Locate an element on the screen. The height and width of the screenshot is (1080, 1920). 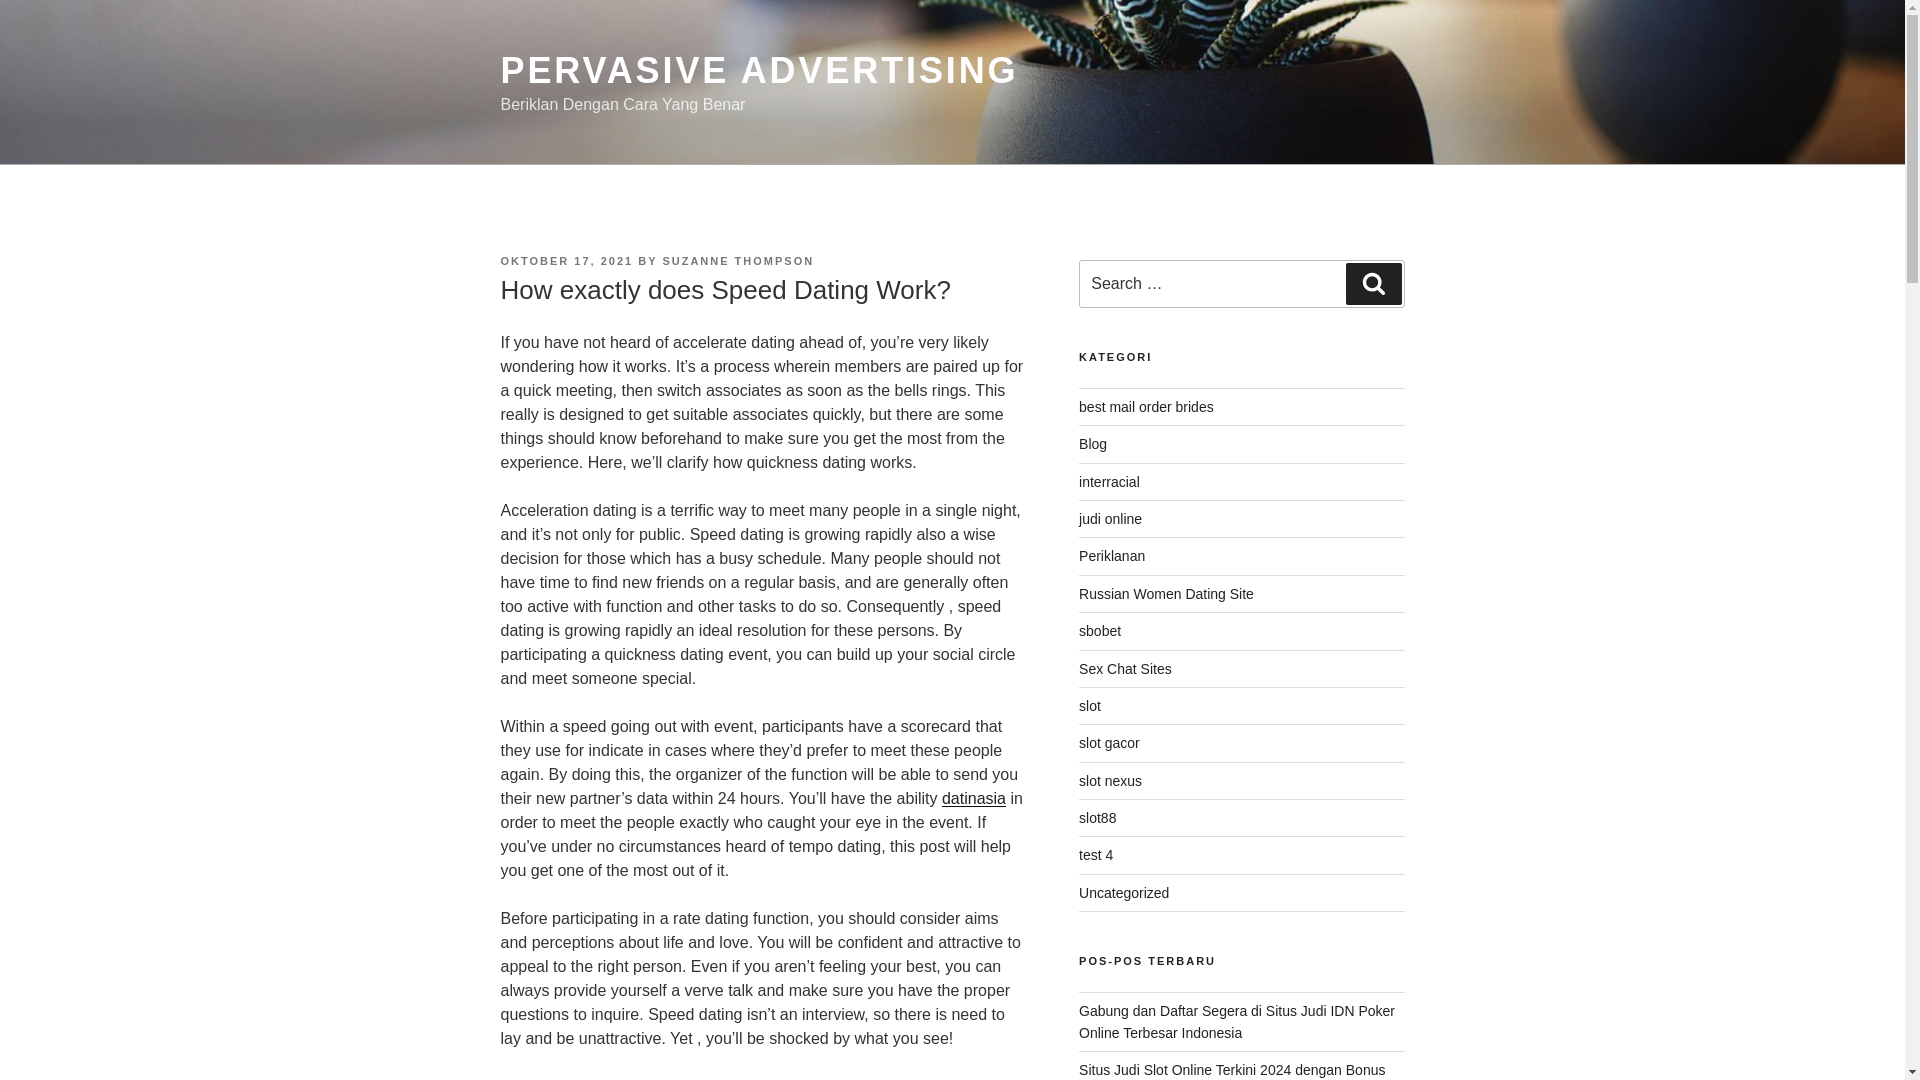
Uncategorized is located at coordinates (1124, 892).